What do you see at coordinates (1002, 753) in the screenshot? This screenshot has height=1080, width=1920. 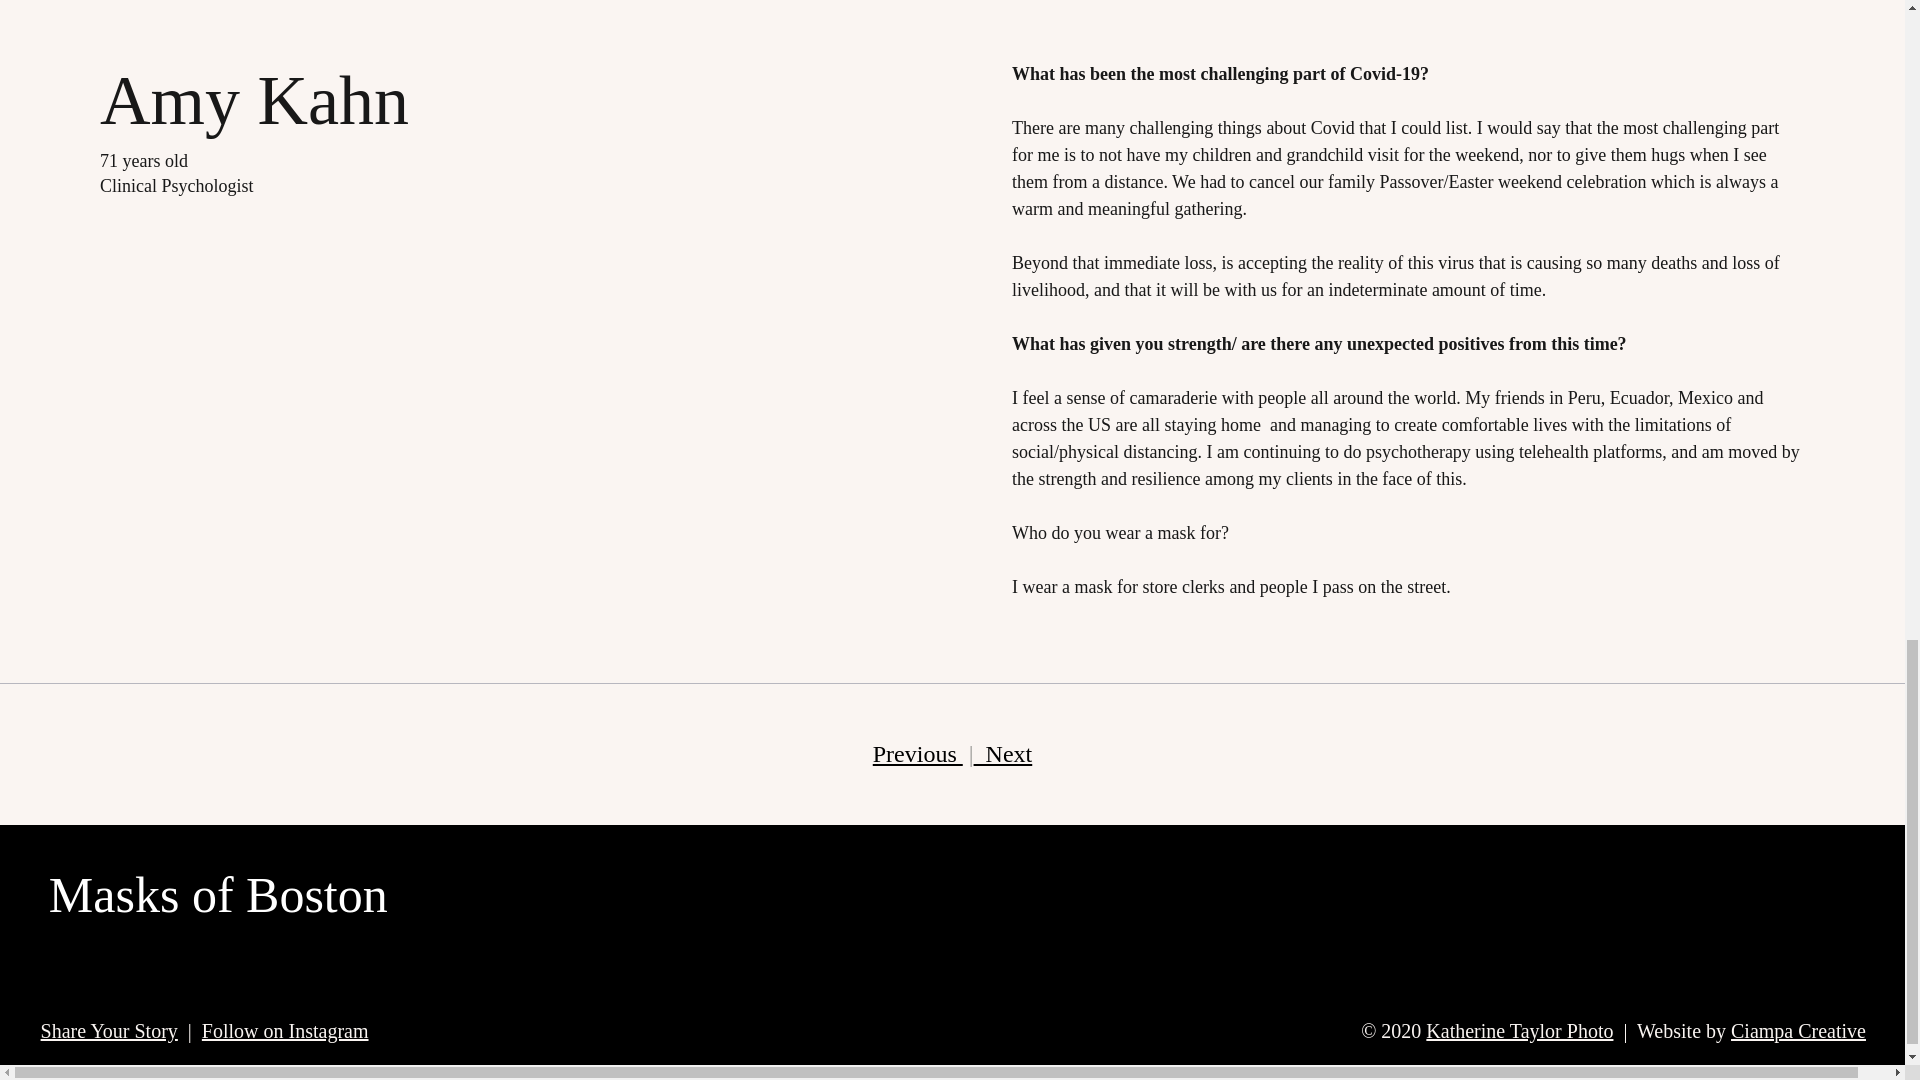 I see `  Next` at bounding box center [1002, 753].